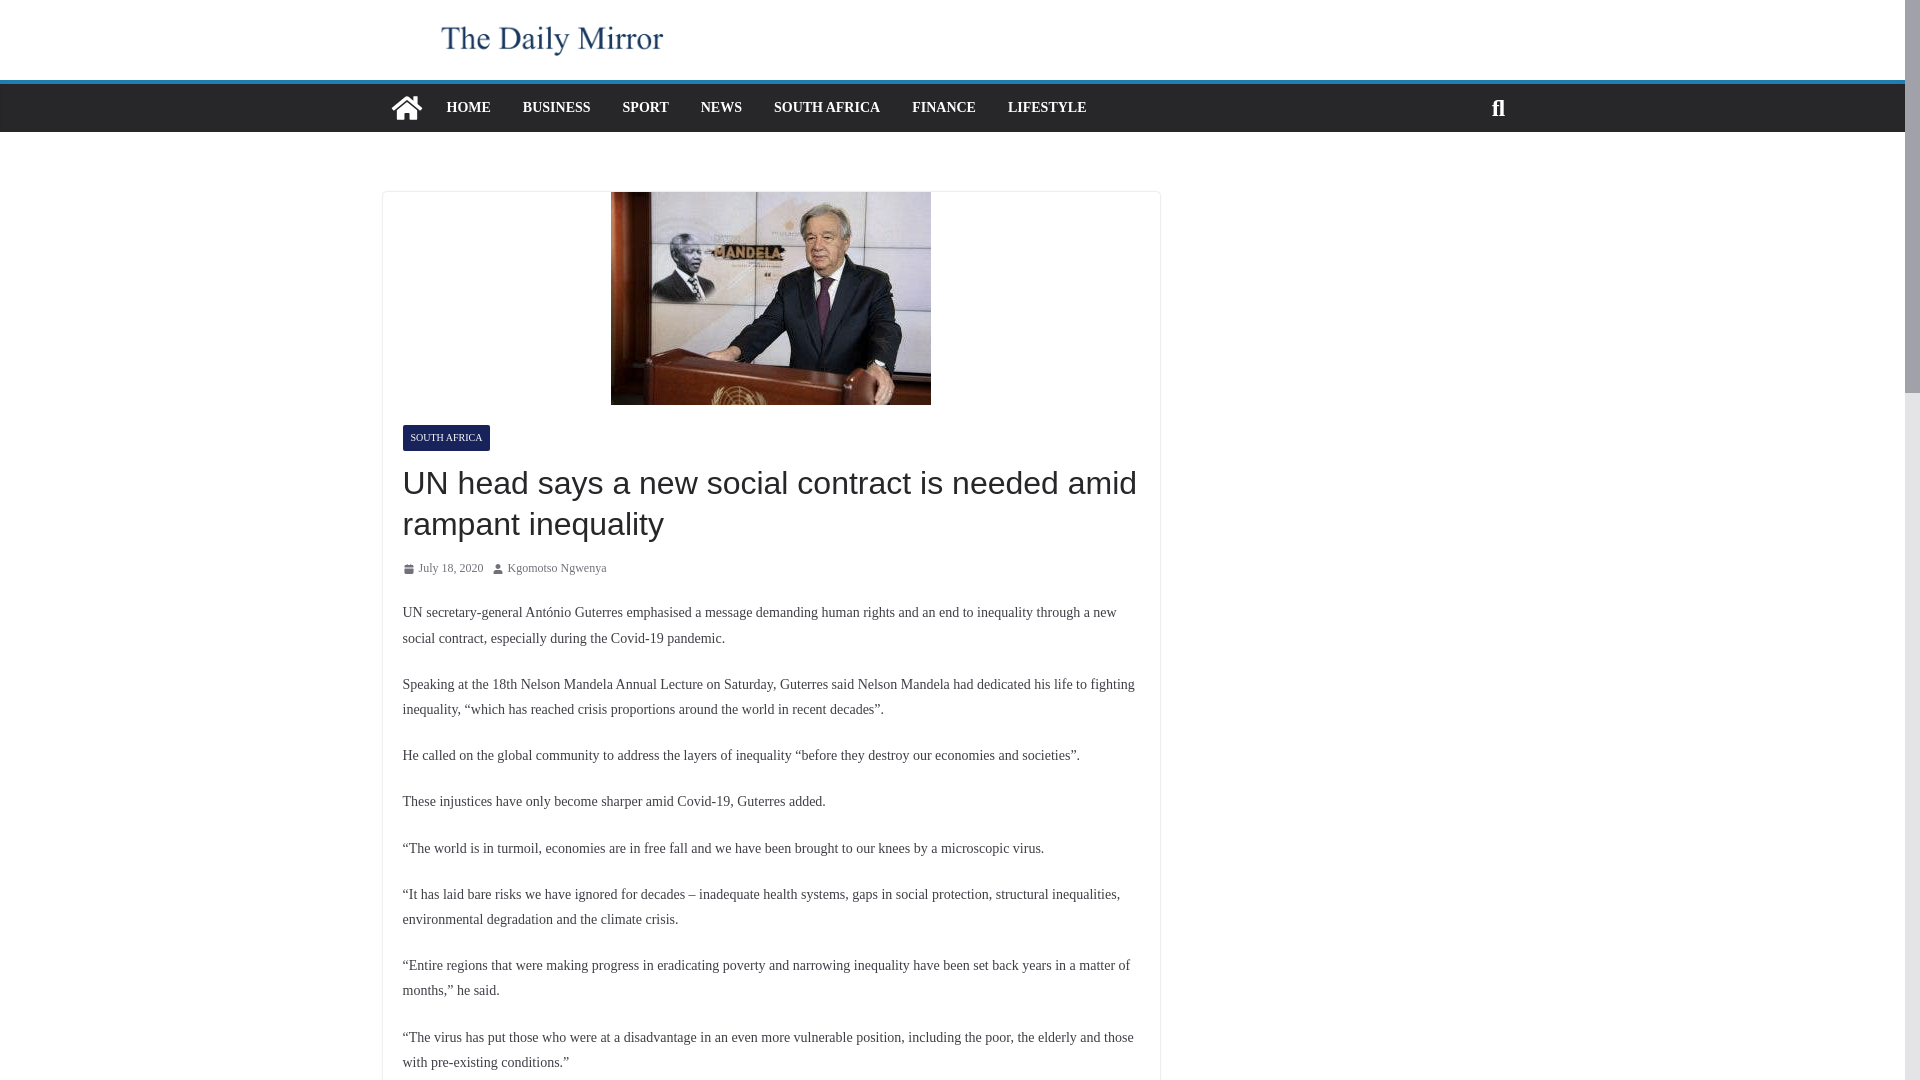 The image size is (1920, 1080). I want to click on BUSINESS, so click(556, 108).